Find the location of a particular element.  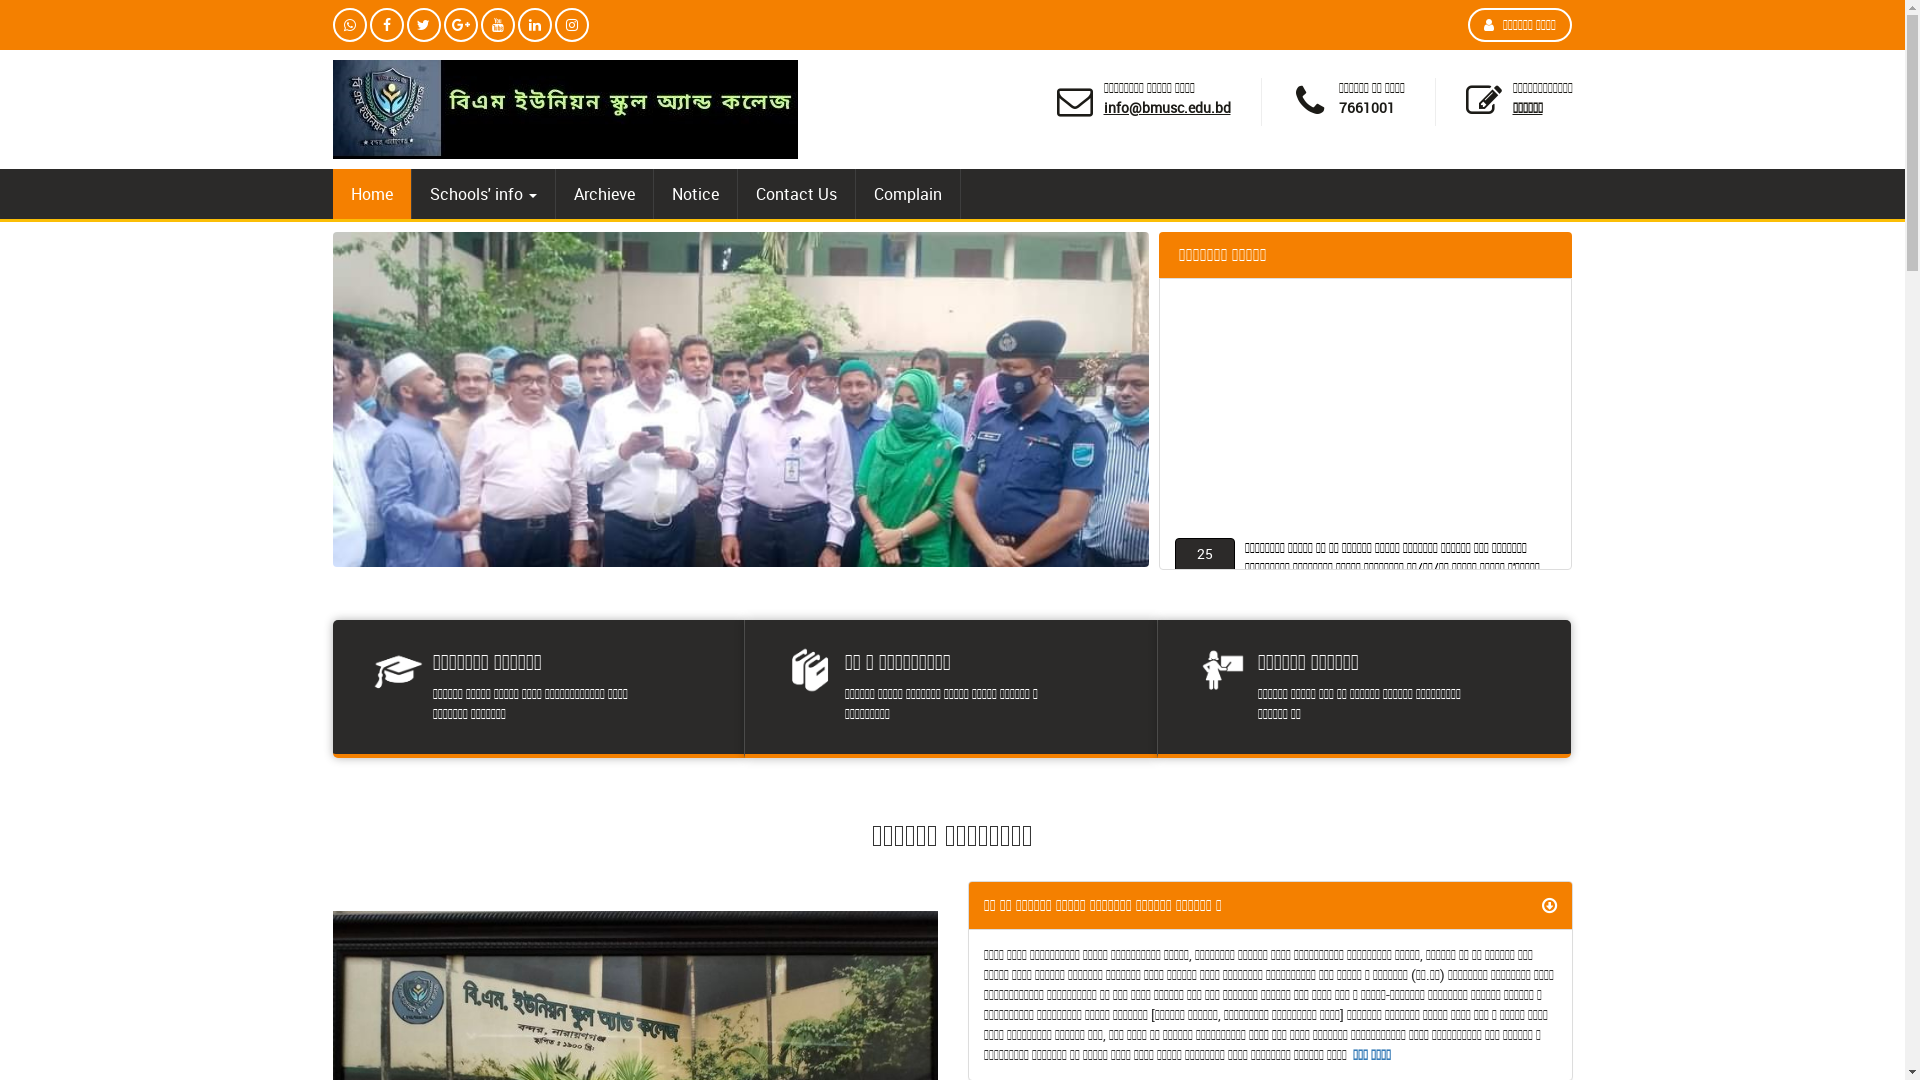

Notice is located at coordinates (696, 194).